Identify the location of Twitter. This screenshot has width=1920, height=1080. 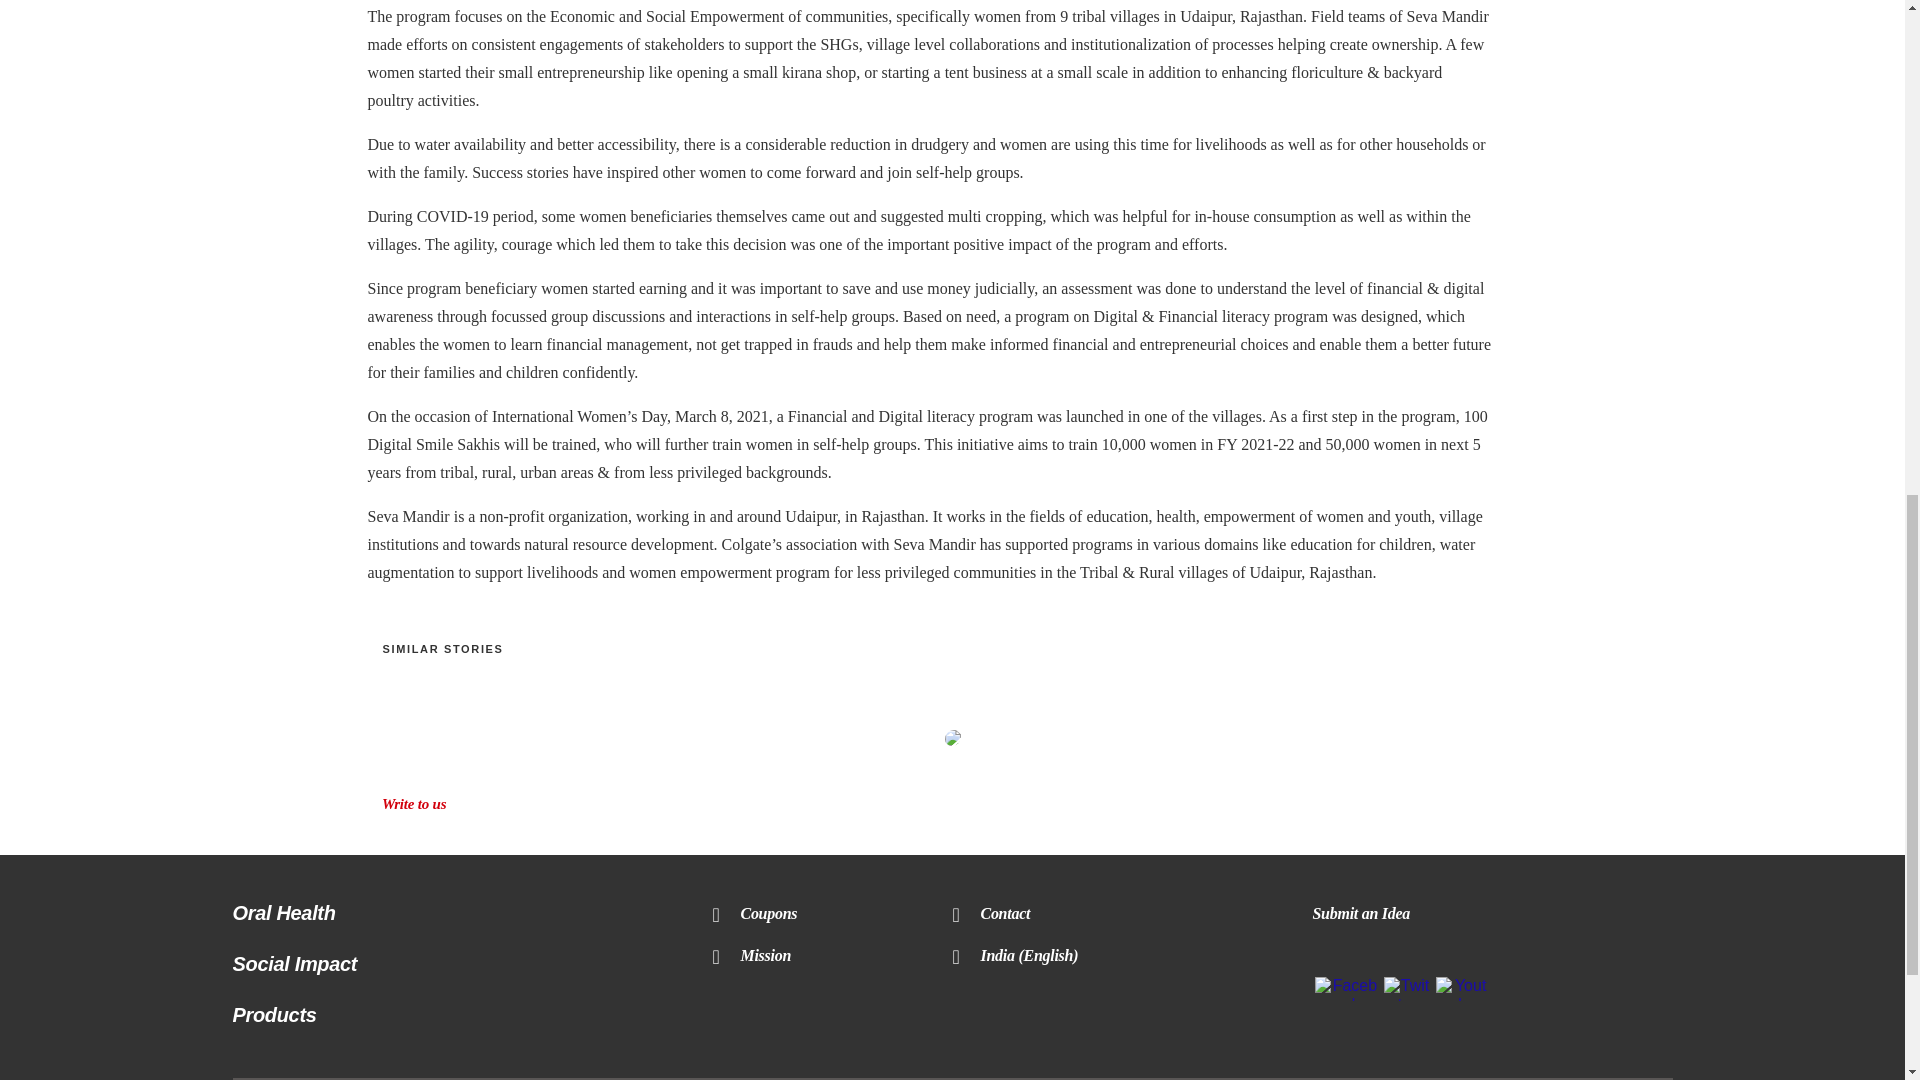
(1406, 996).